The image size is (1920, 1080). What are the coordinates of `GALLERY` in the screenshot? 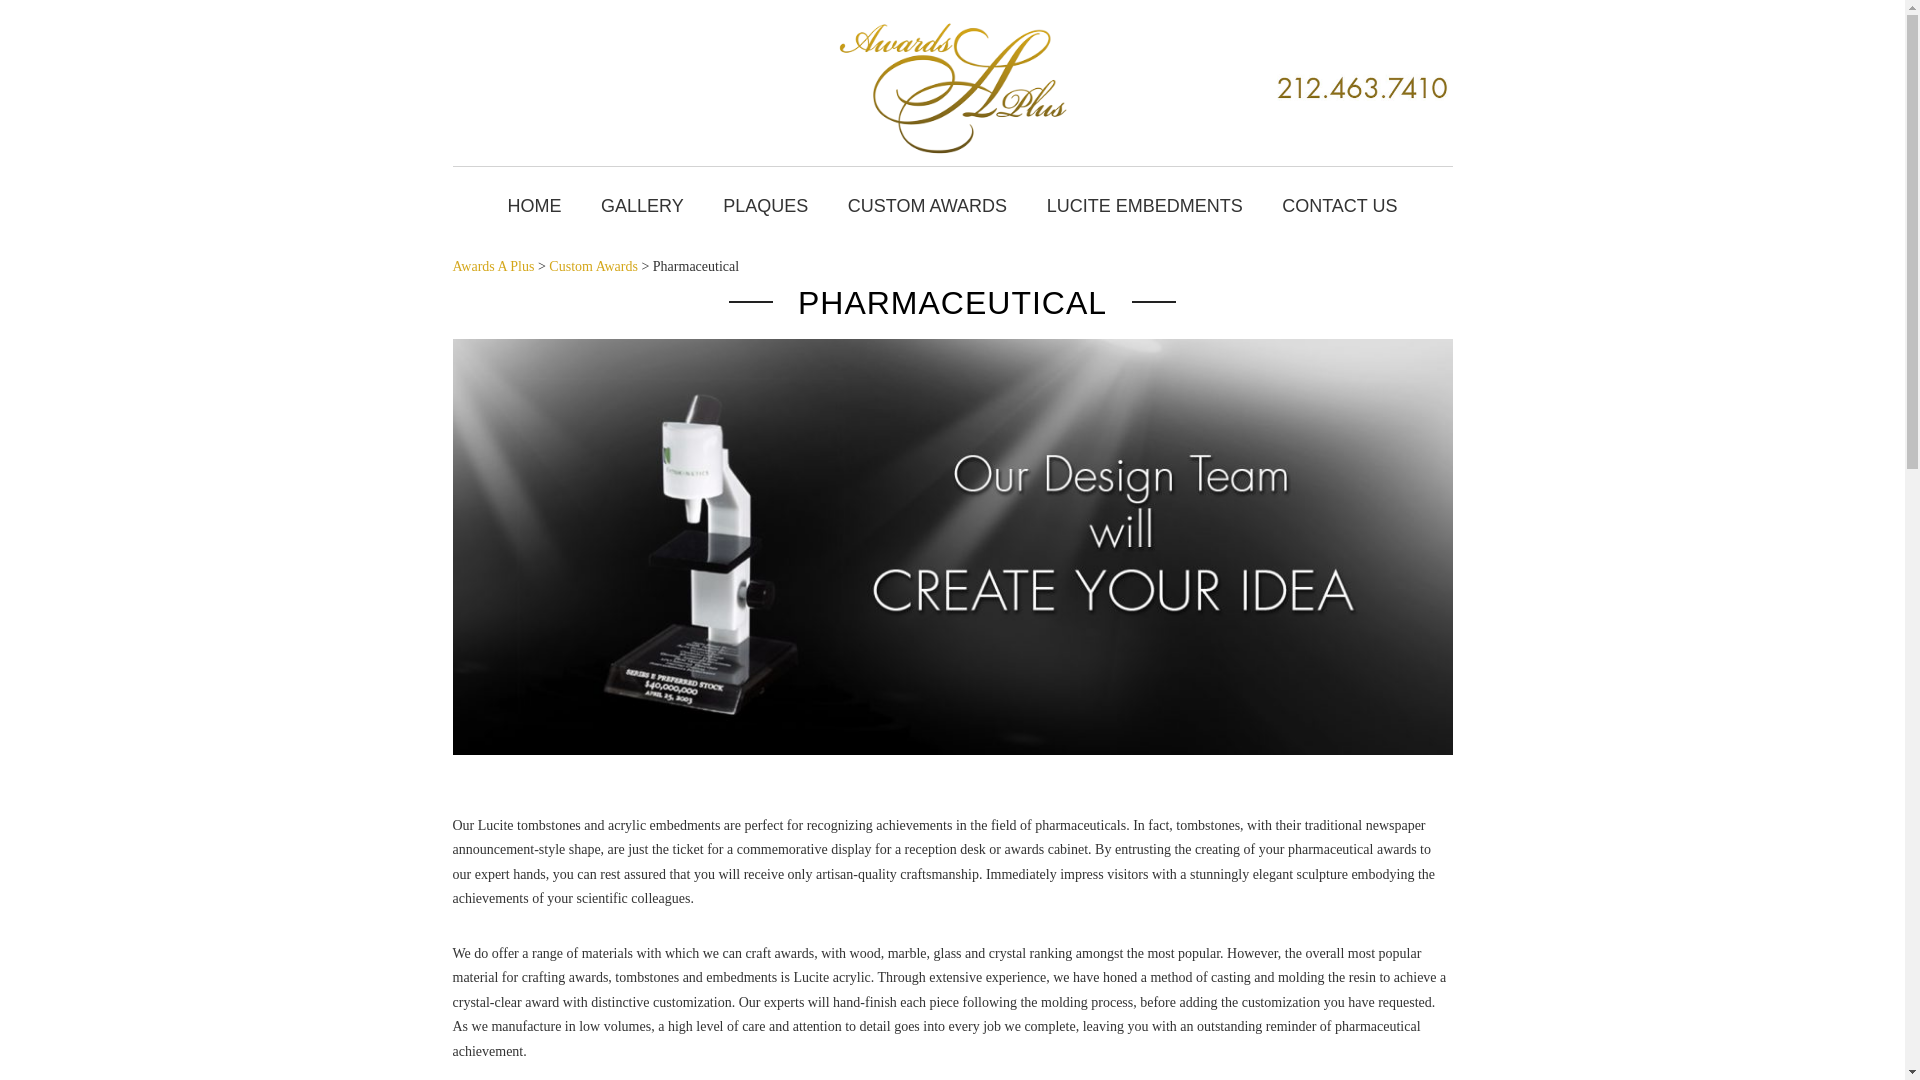 It's located at (642, 206).